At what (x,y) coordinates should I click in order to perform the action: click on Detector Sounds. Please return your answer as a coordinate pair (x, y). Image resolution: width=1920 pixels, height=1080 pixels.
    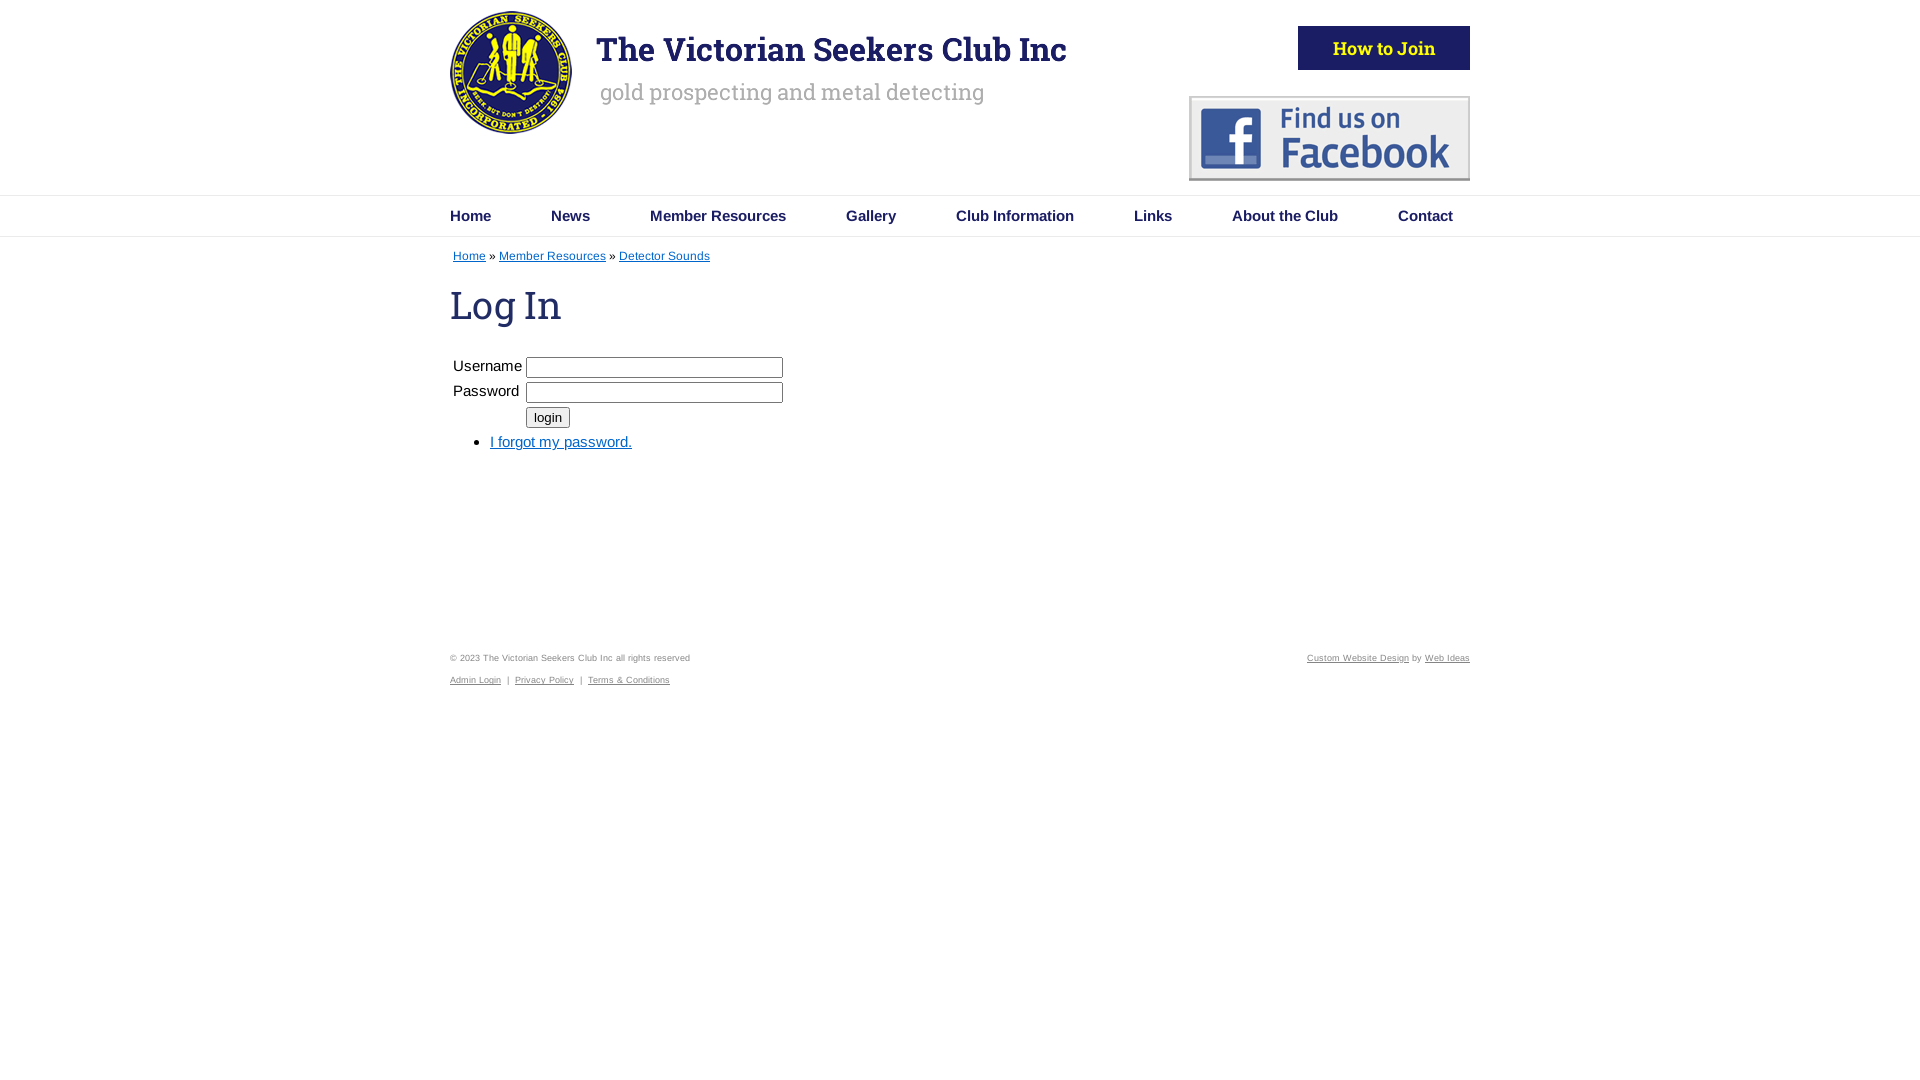
    Looking at the image, I should click on (664, 256).